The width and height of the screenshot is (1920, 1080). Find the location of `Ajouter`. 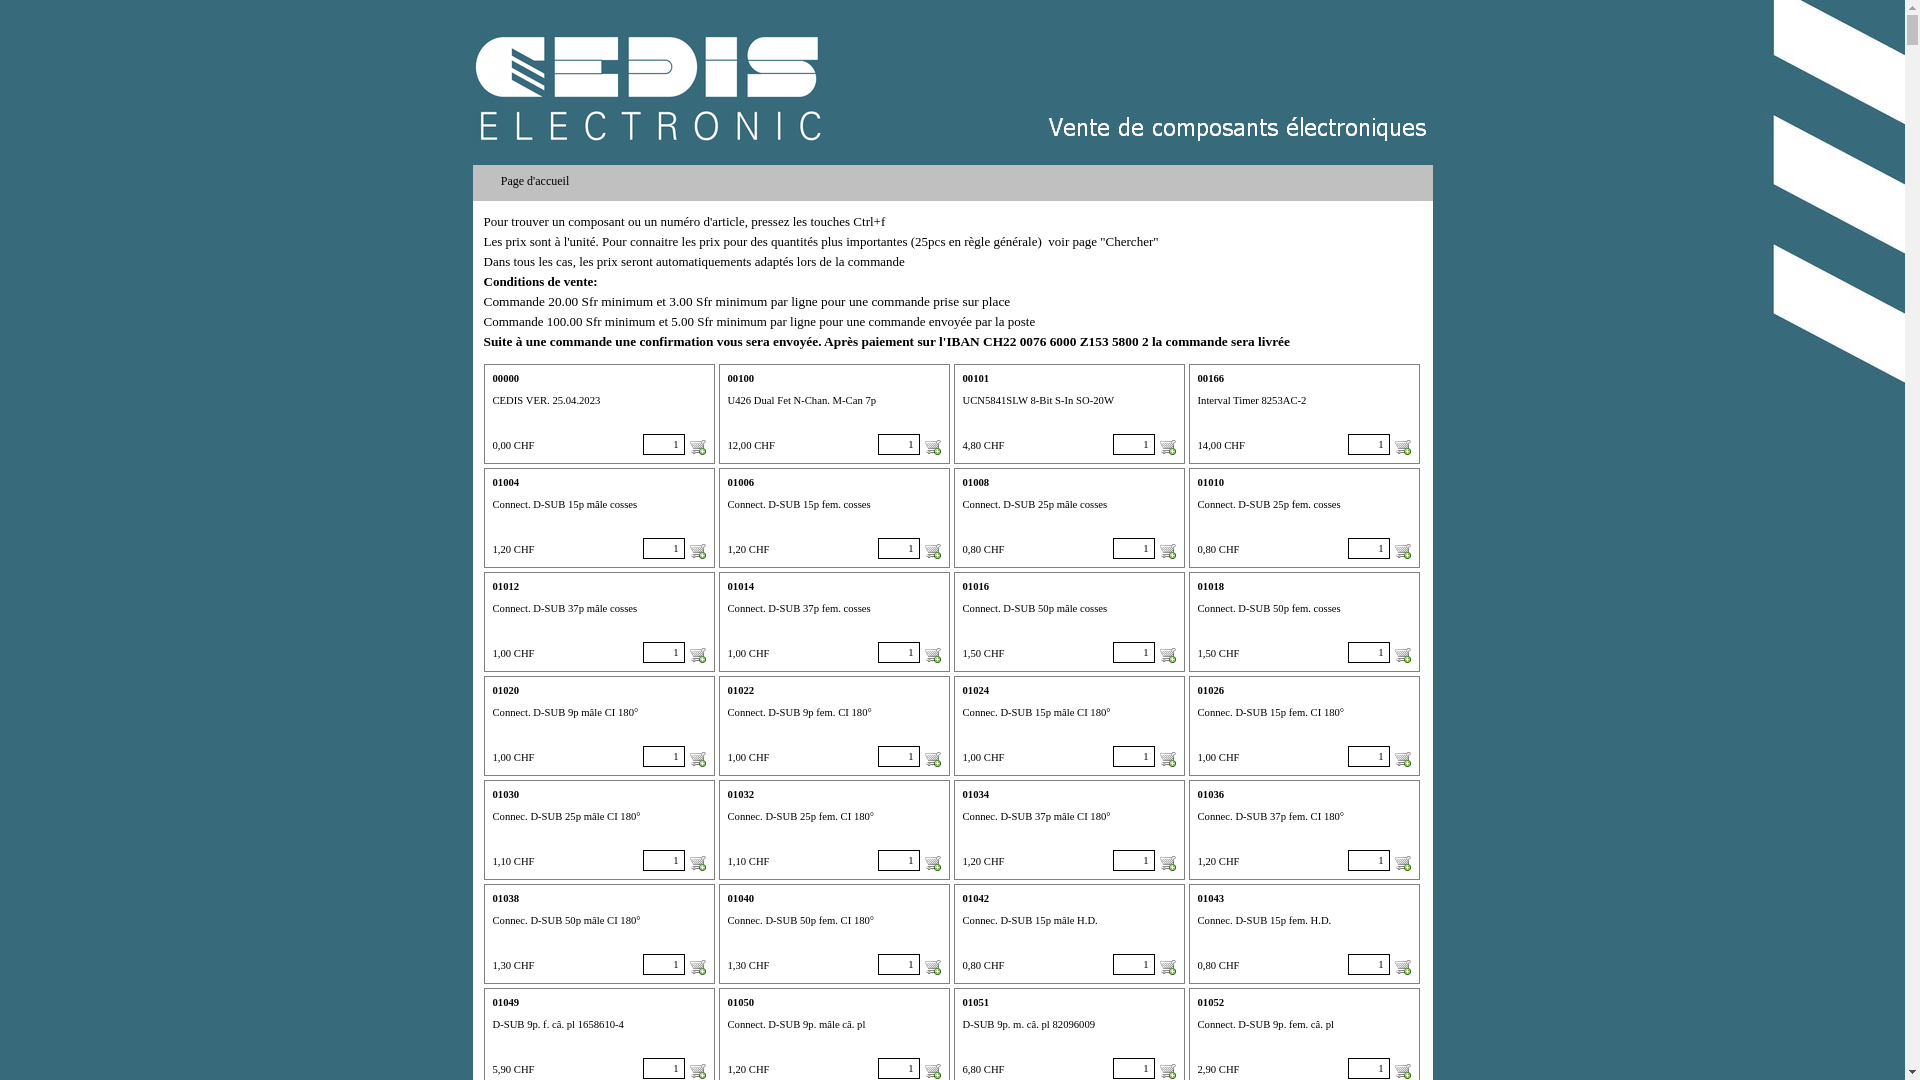

Ajouter is located at coordinates (1168, 1071).